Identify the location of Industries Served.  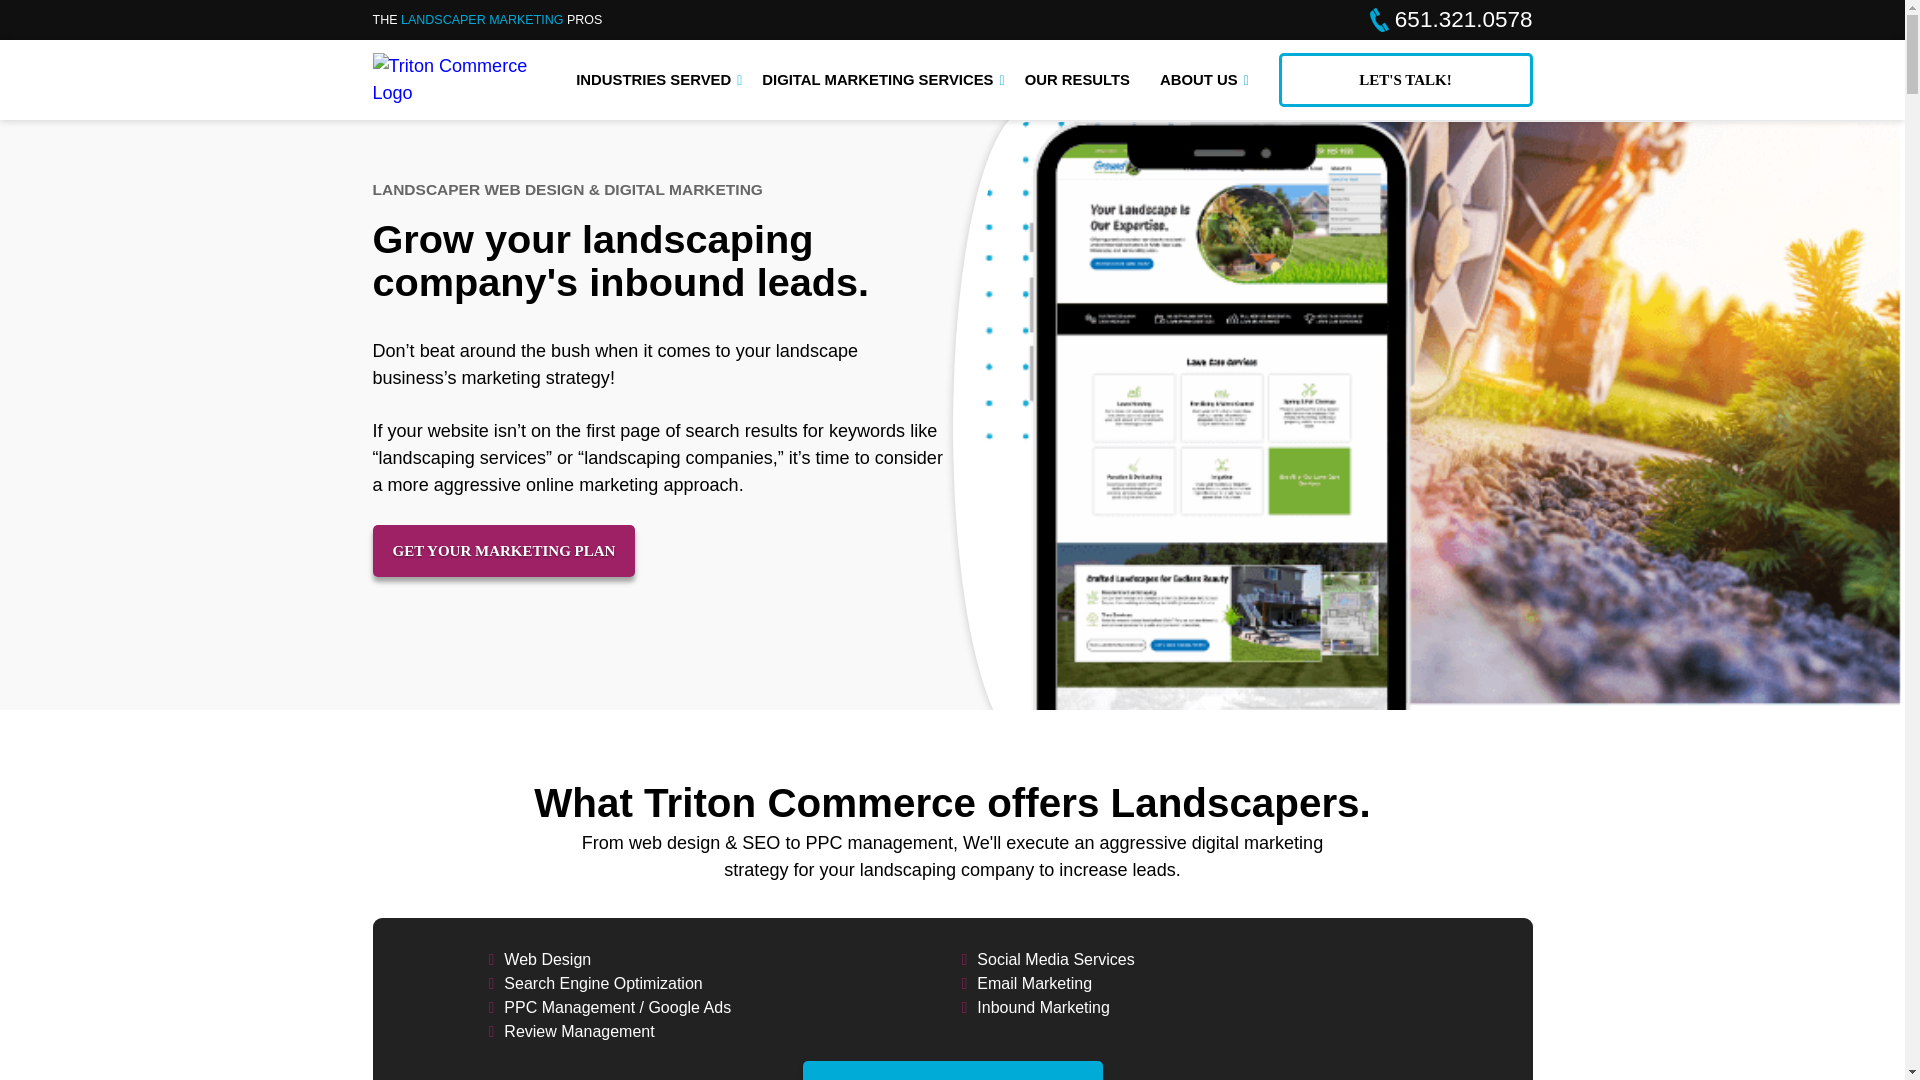
(655, 80).